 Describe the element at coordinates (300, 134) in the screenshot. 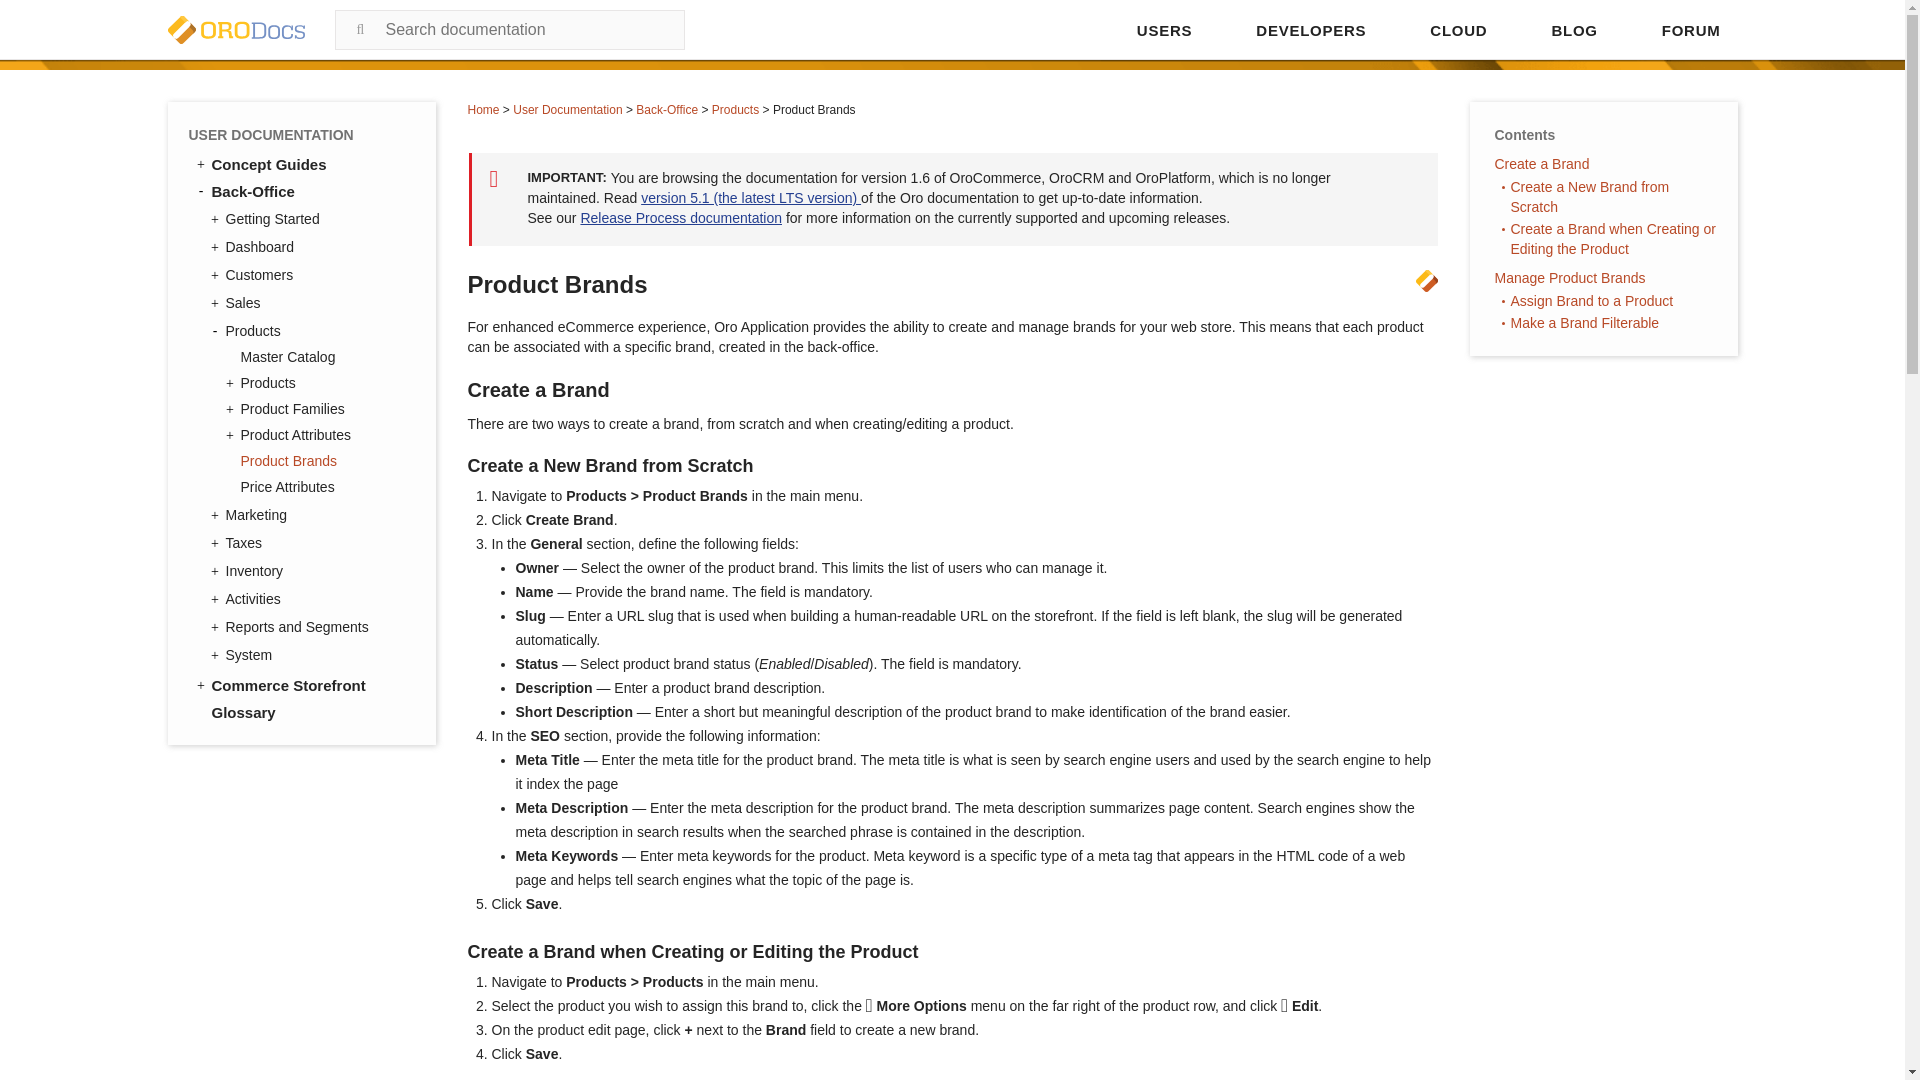

I see `USER DOCUMENTATION` at that location.